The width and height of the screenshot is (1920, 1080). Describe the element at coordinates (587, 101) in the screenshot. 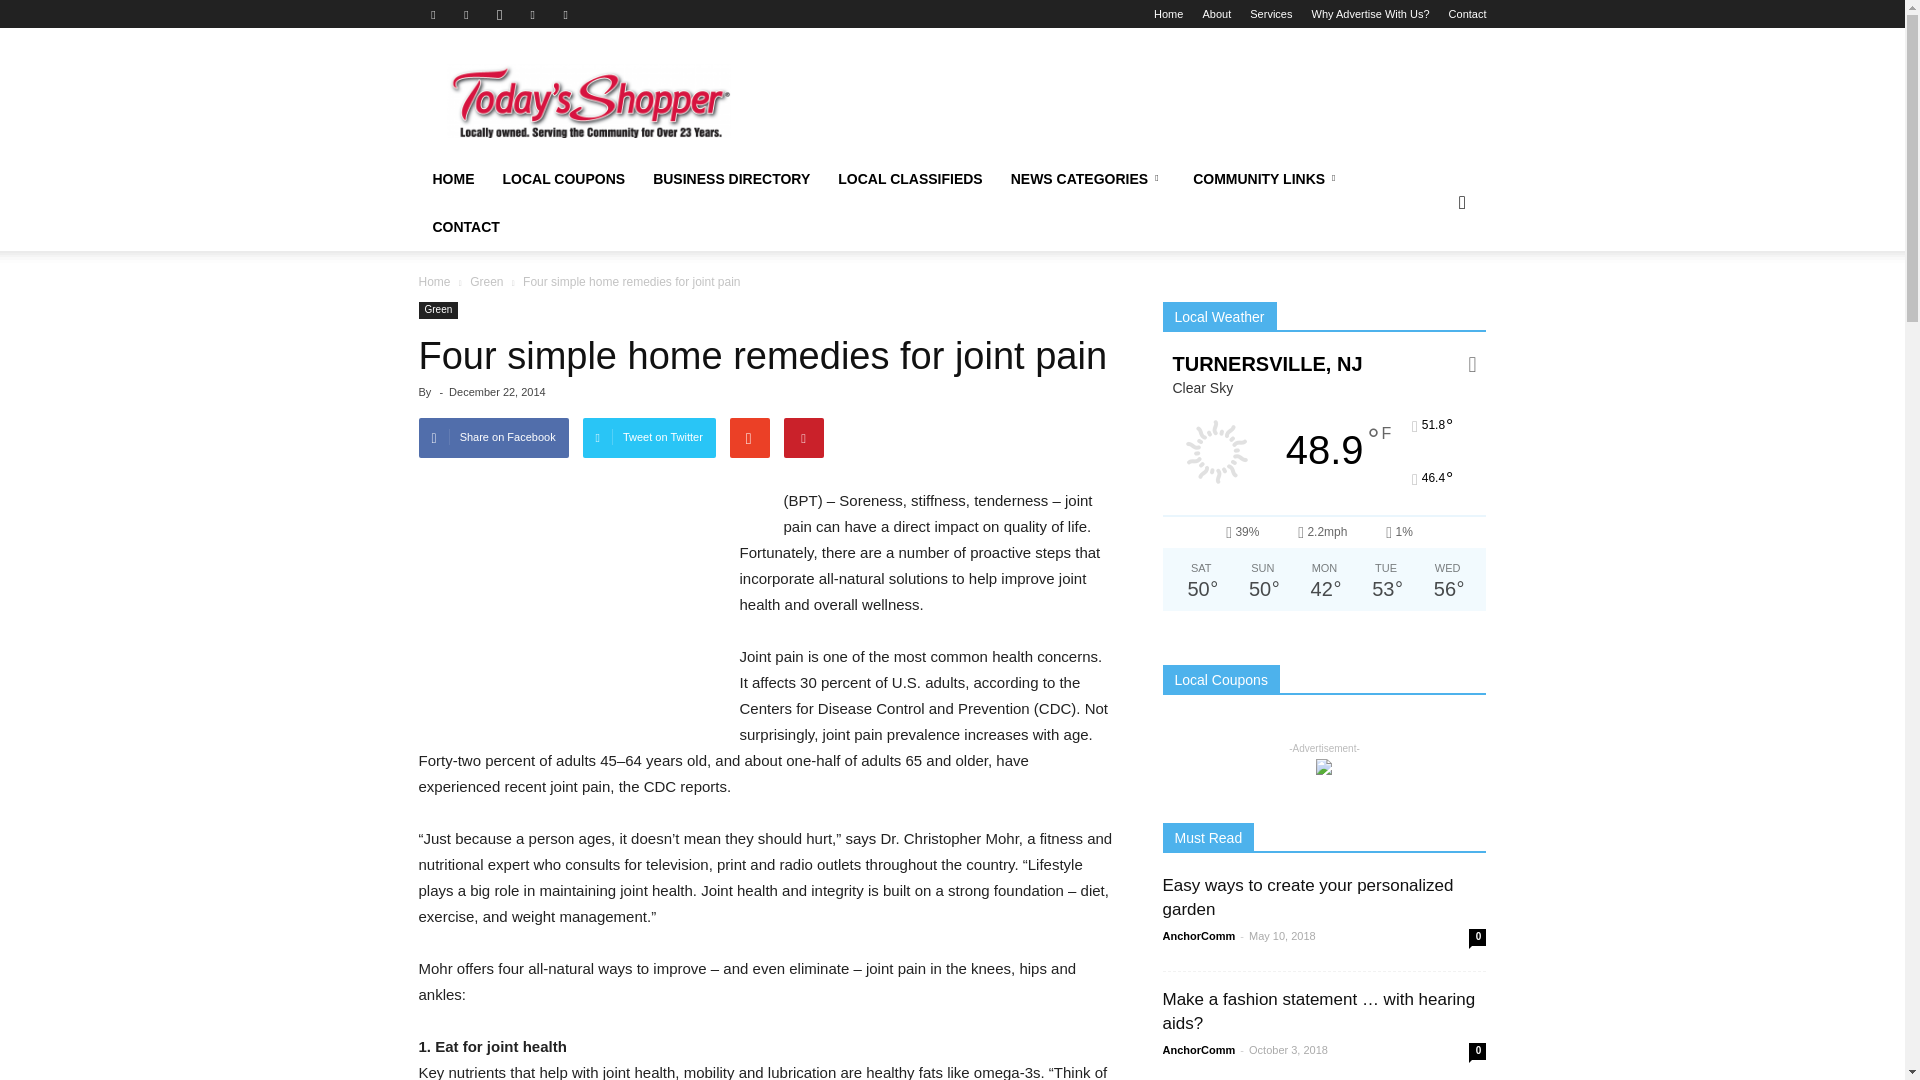

I see `Your Source for Local Coupons and Classifieds` at that location.